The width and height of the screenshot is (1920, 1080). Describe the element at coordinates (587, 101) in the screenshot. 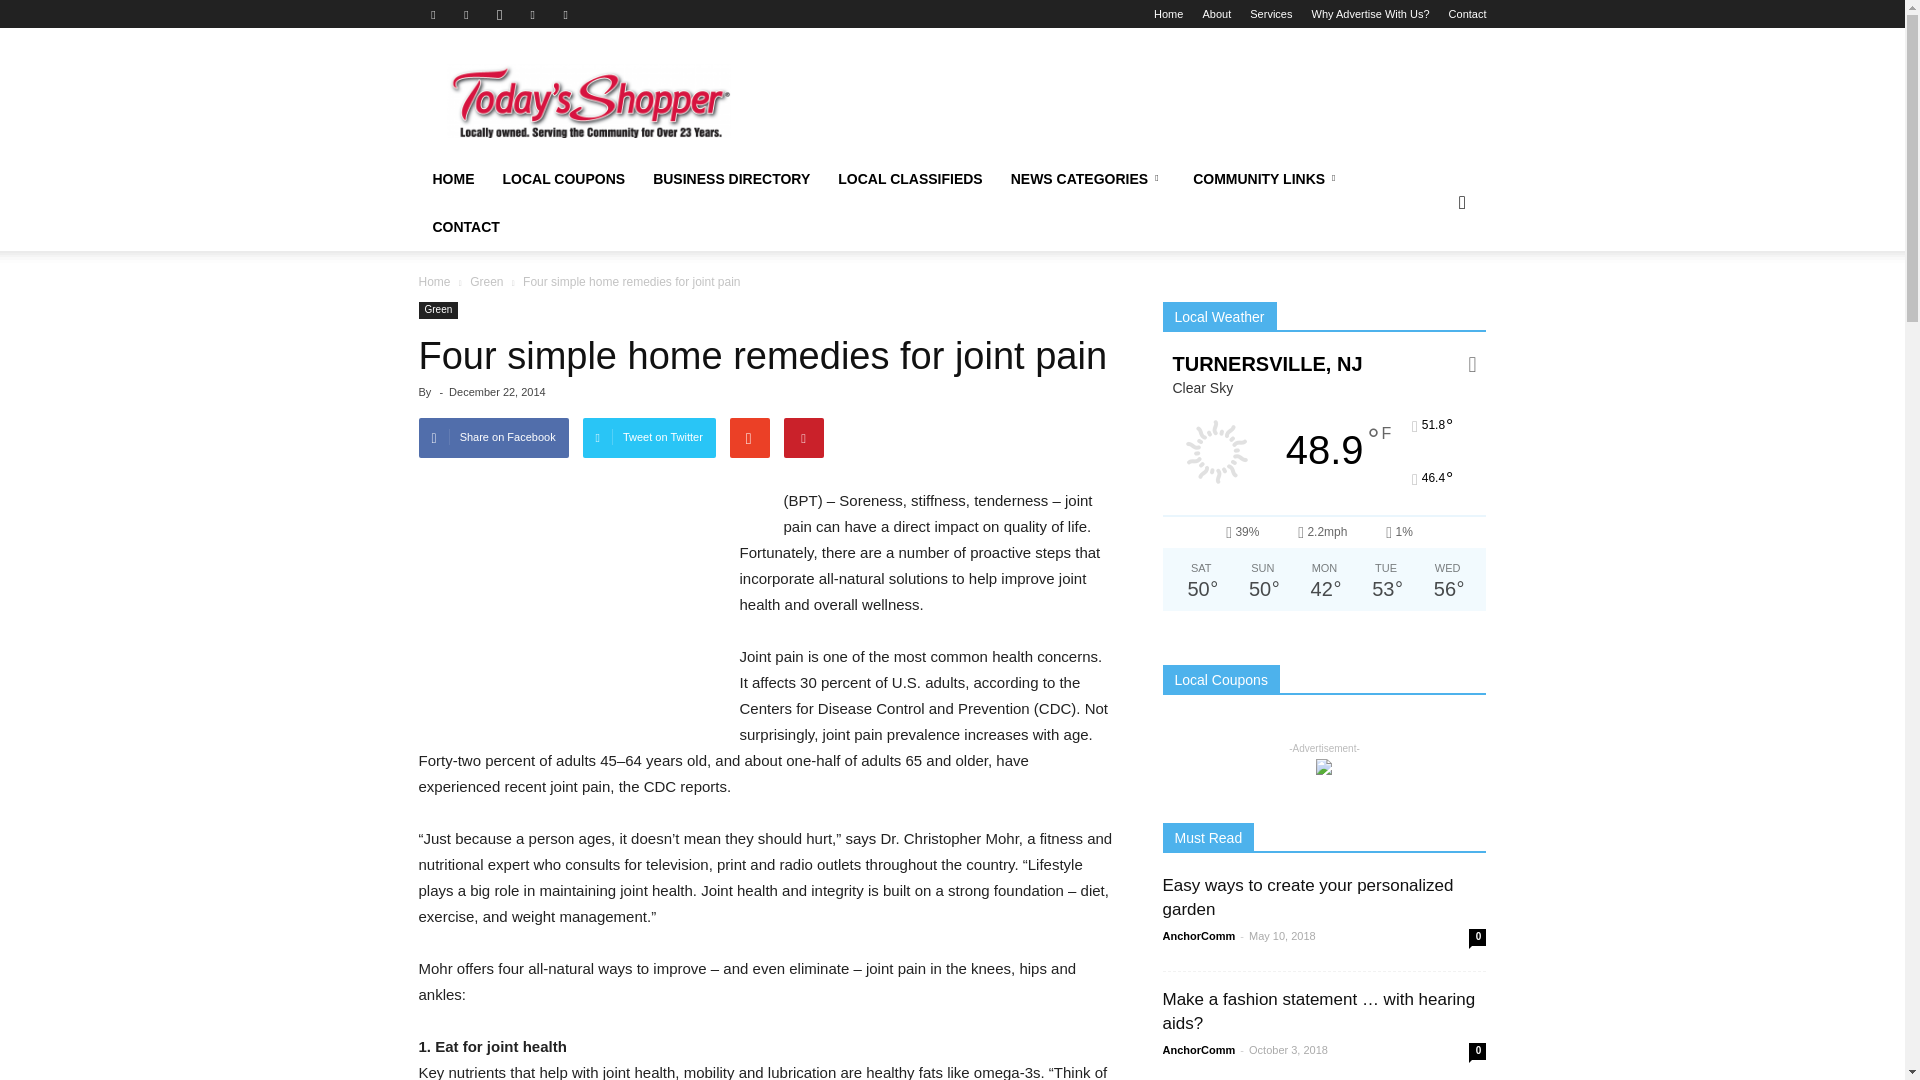

I see `Your Source for Local Coupons and Classifieds` at that location.